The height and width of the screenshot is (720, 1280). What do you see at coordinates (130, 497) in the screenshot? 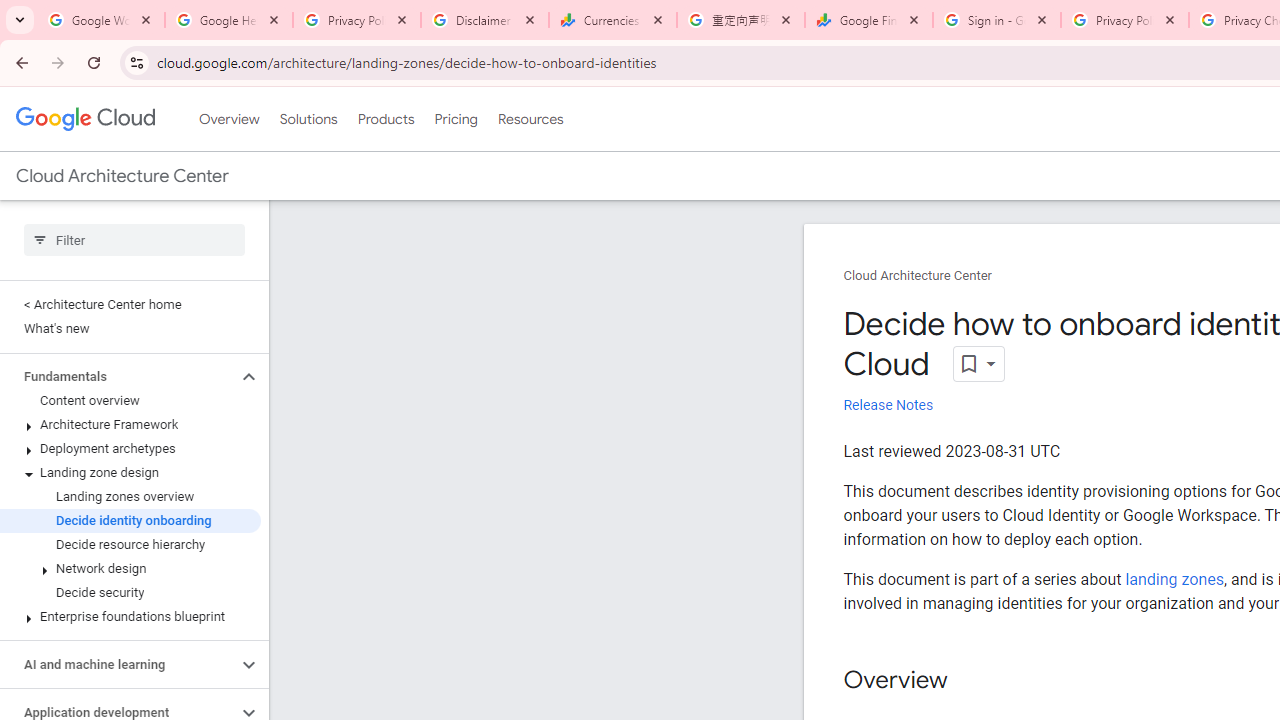
I see `Landing zones overview` at bounding box center [130, 497].